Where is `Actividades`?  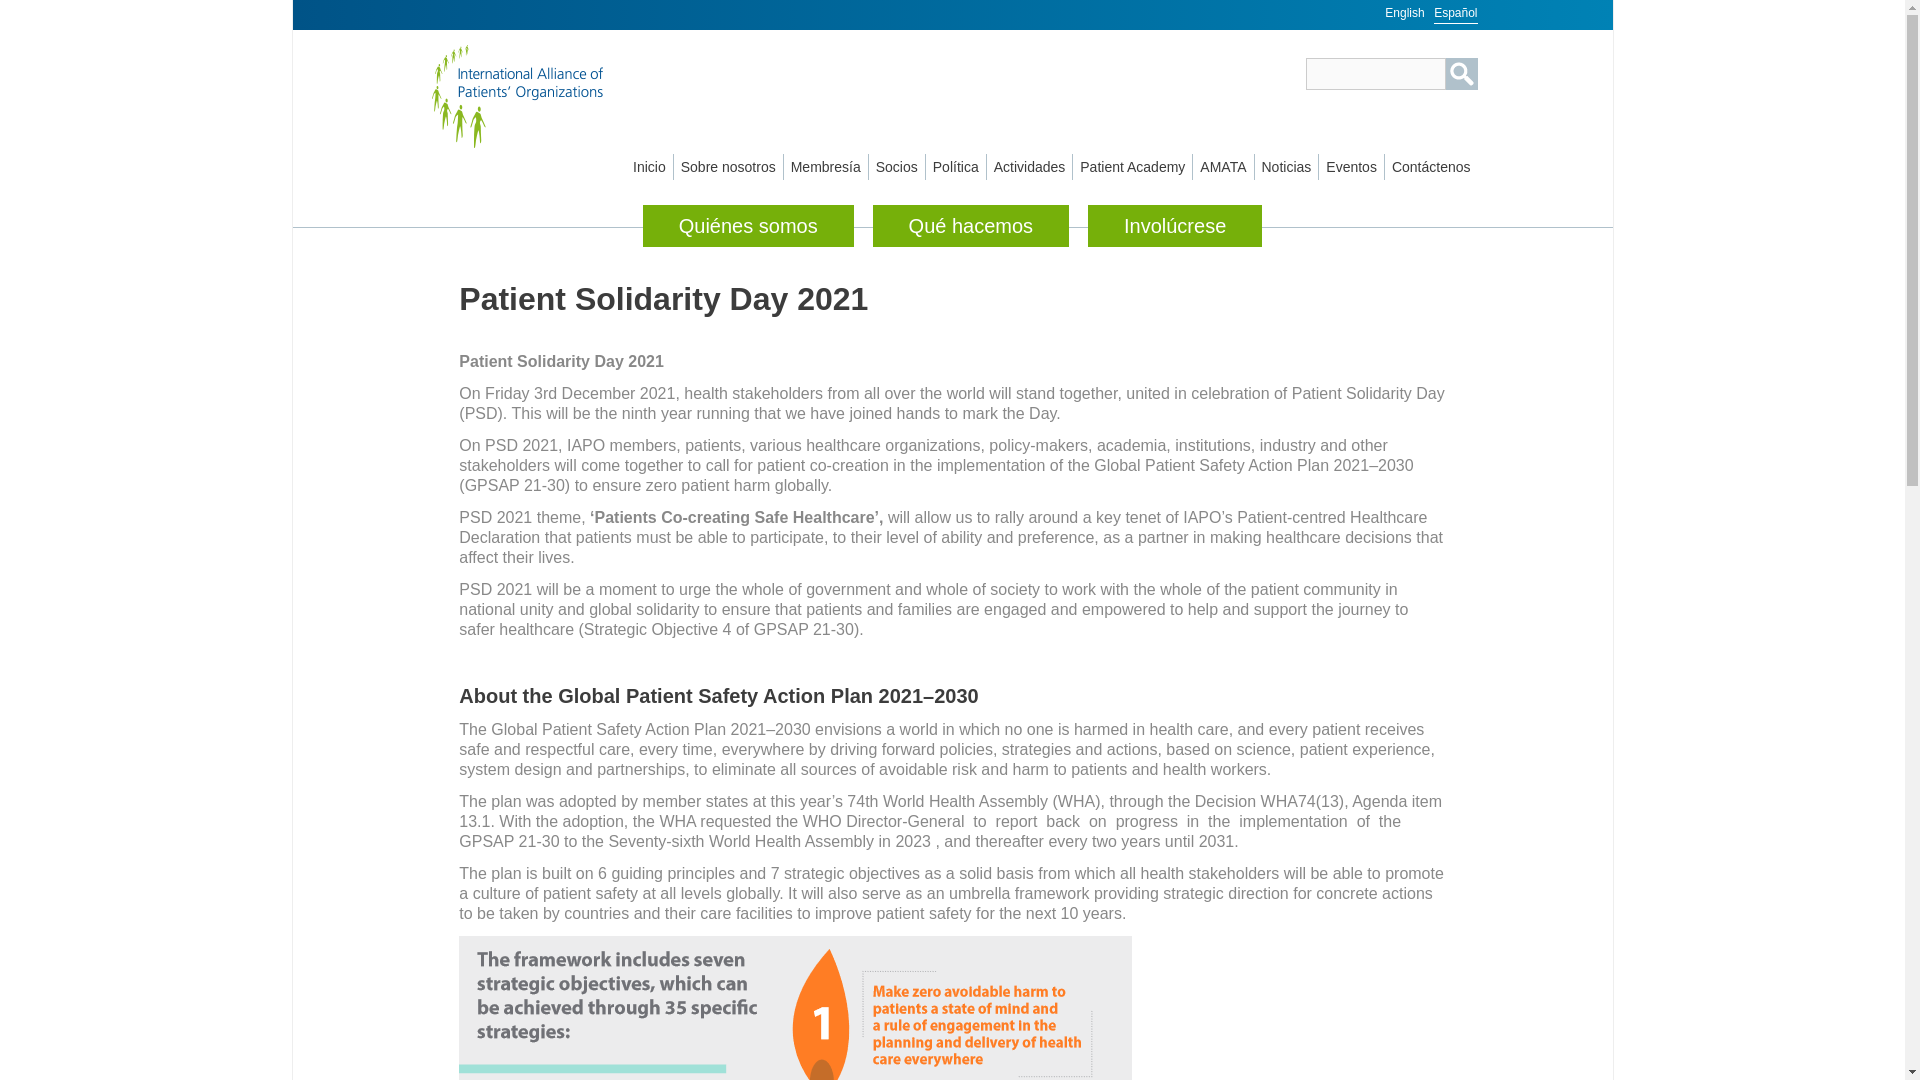 Actividades is located at coordinates (1030, 167).